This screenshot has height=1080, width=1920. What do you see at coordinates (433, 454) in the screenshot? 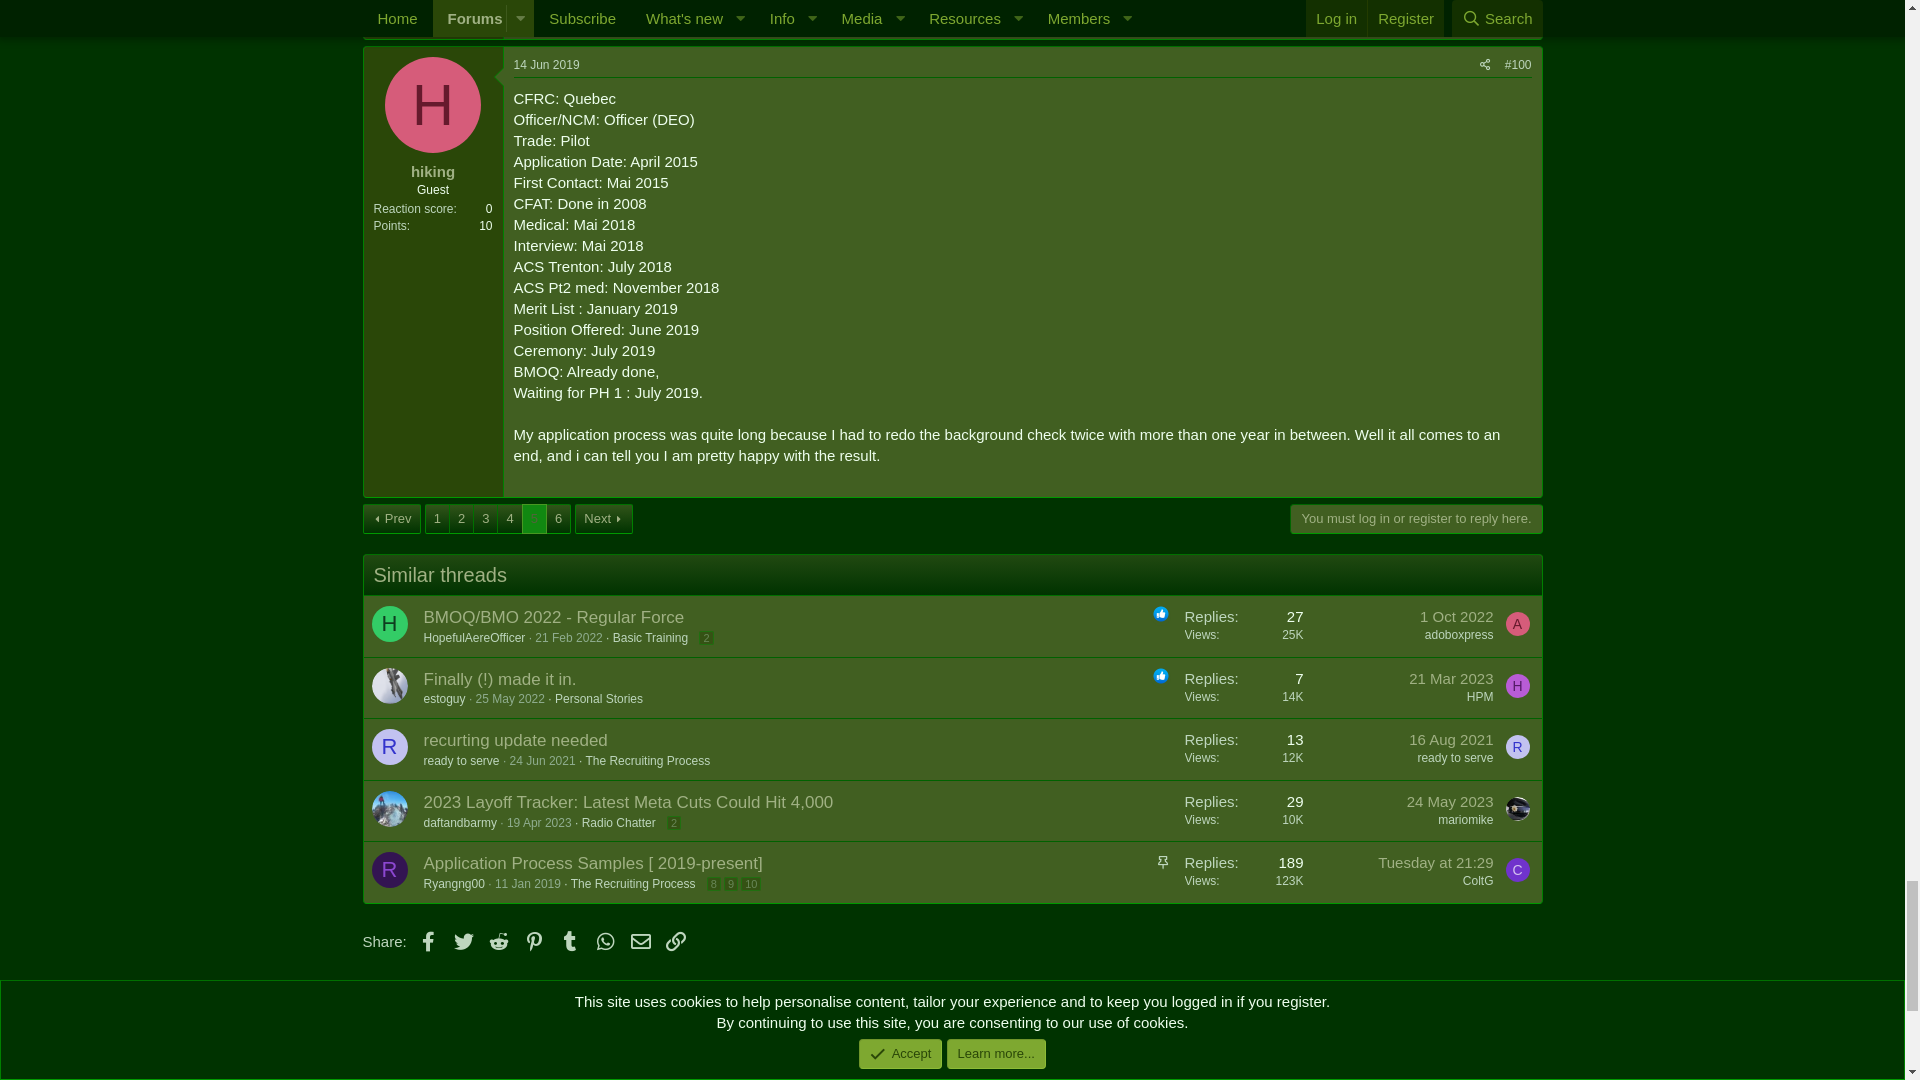
I see `L` at bounding box center [433, 454].